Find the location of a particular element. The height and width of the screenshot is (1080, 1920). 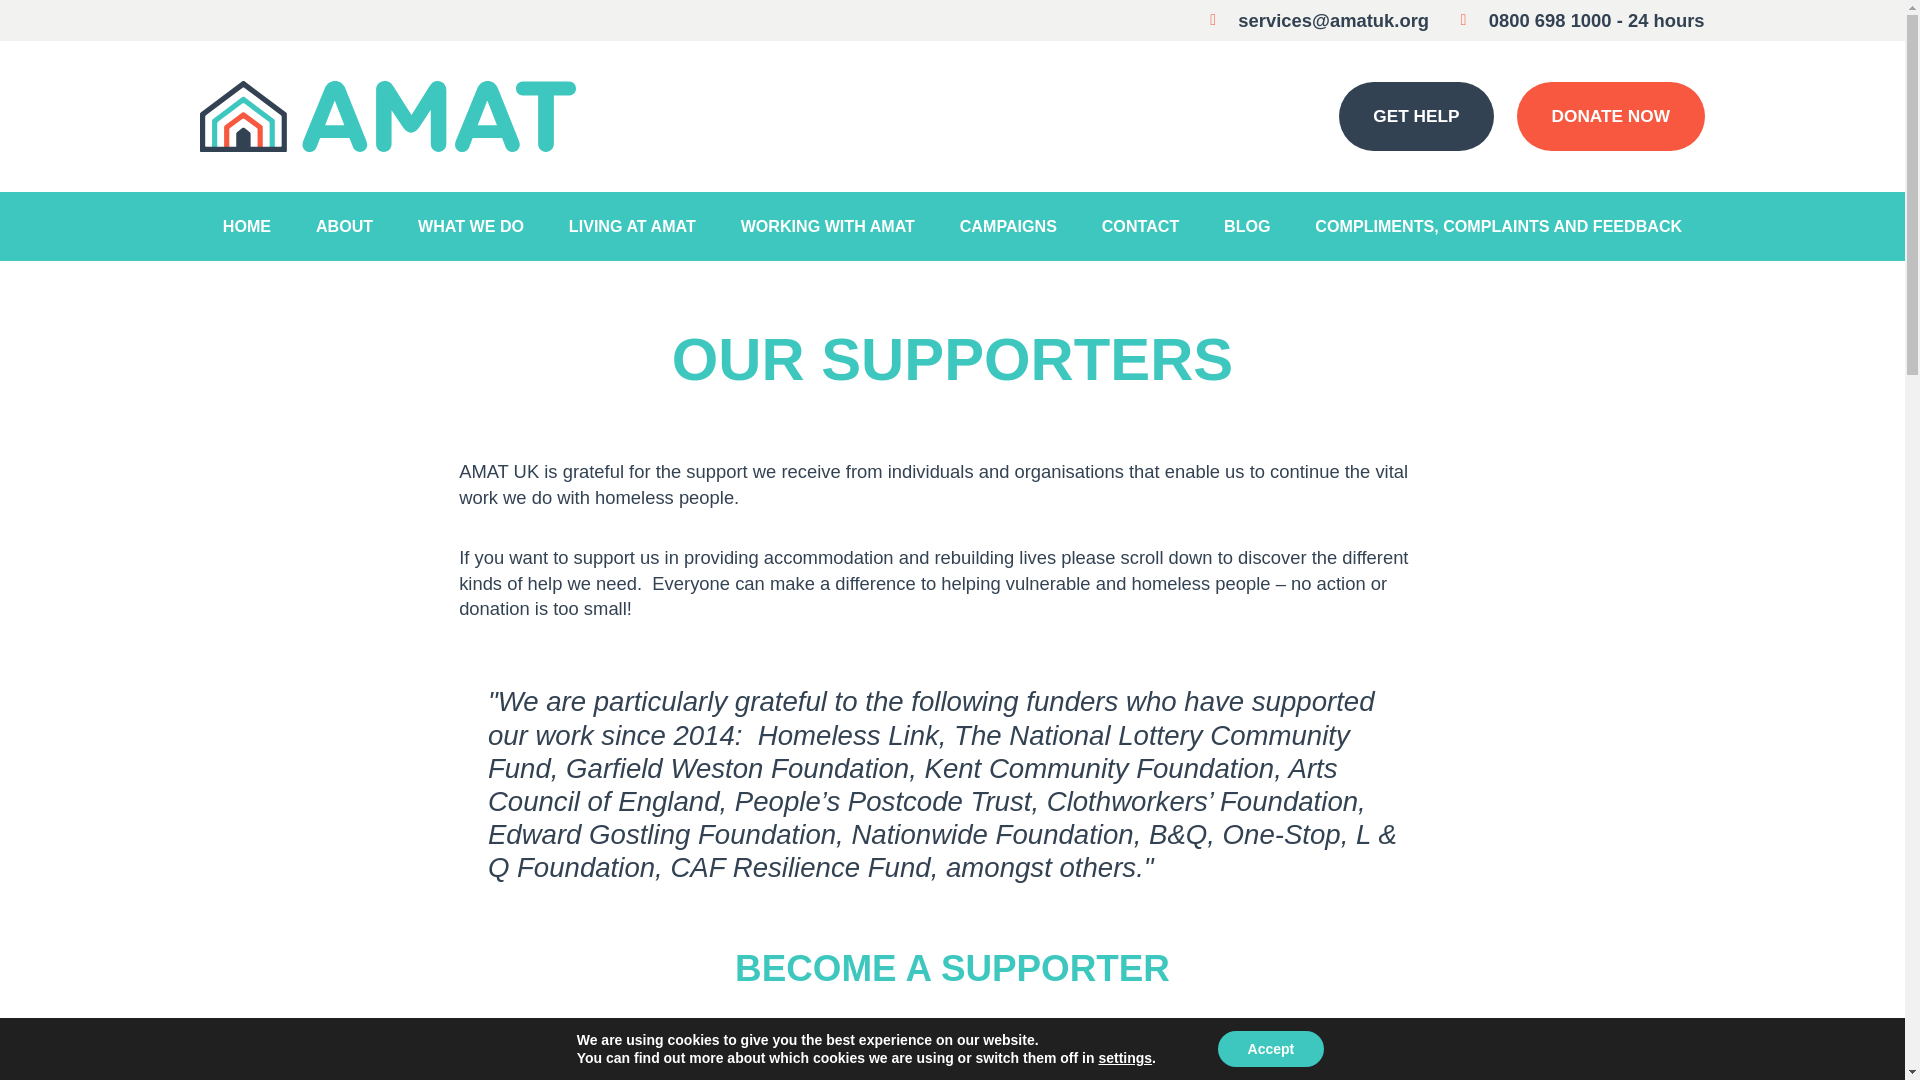

LIVING AT AMAT is located at coordinates (632, 226).